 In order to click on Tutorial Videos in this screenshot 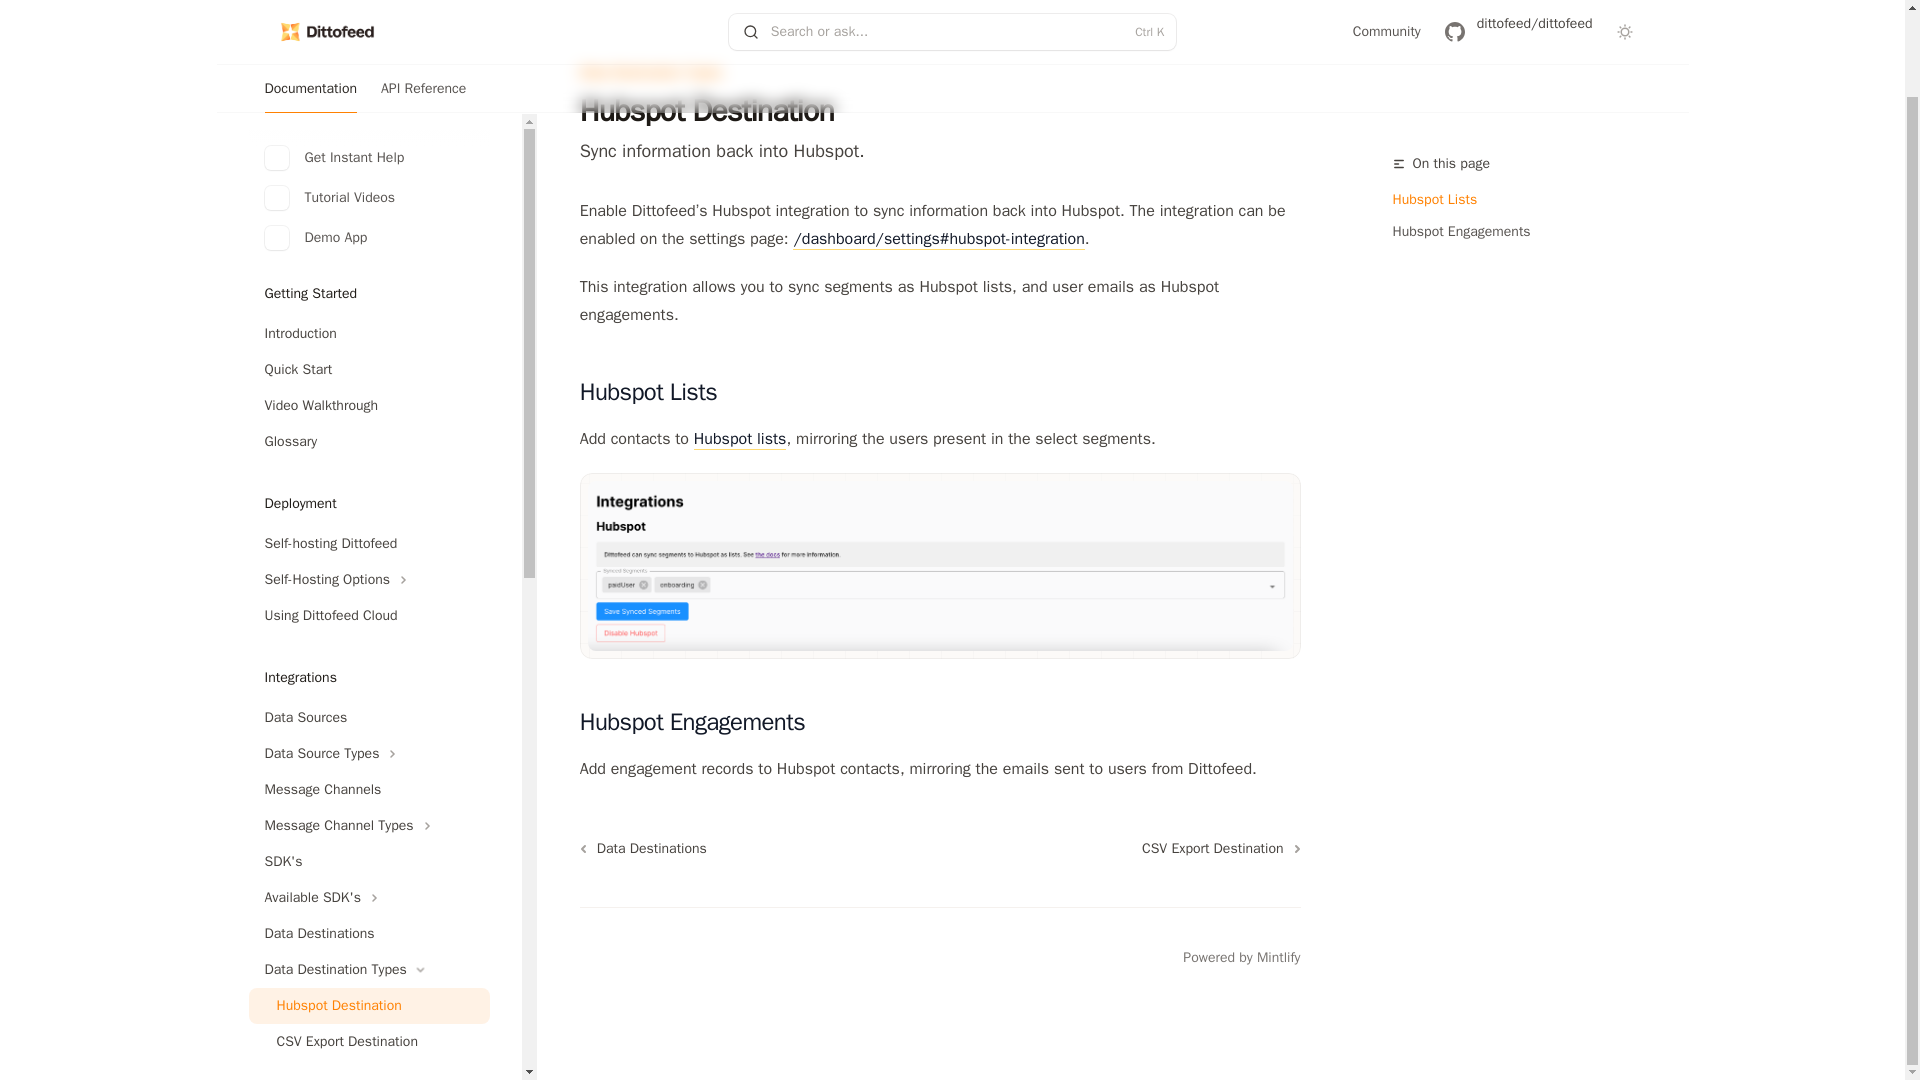, I will do `click(368, 106)`.